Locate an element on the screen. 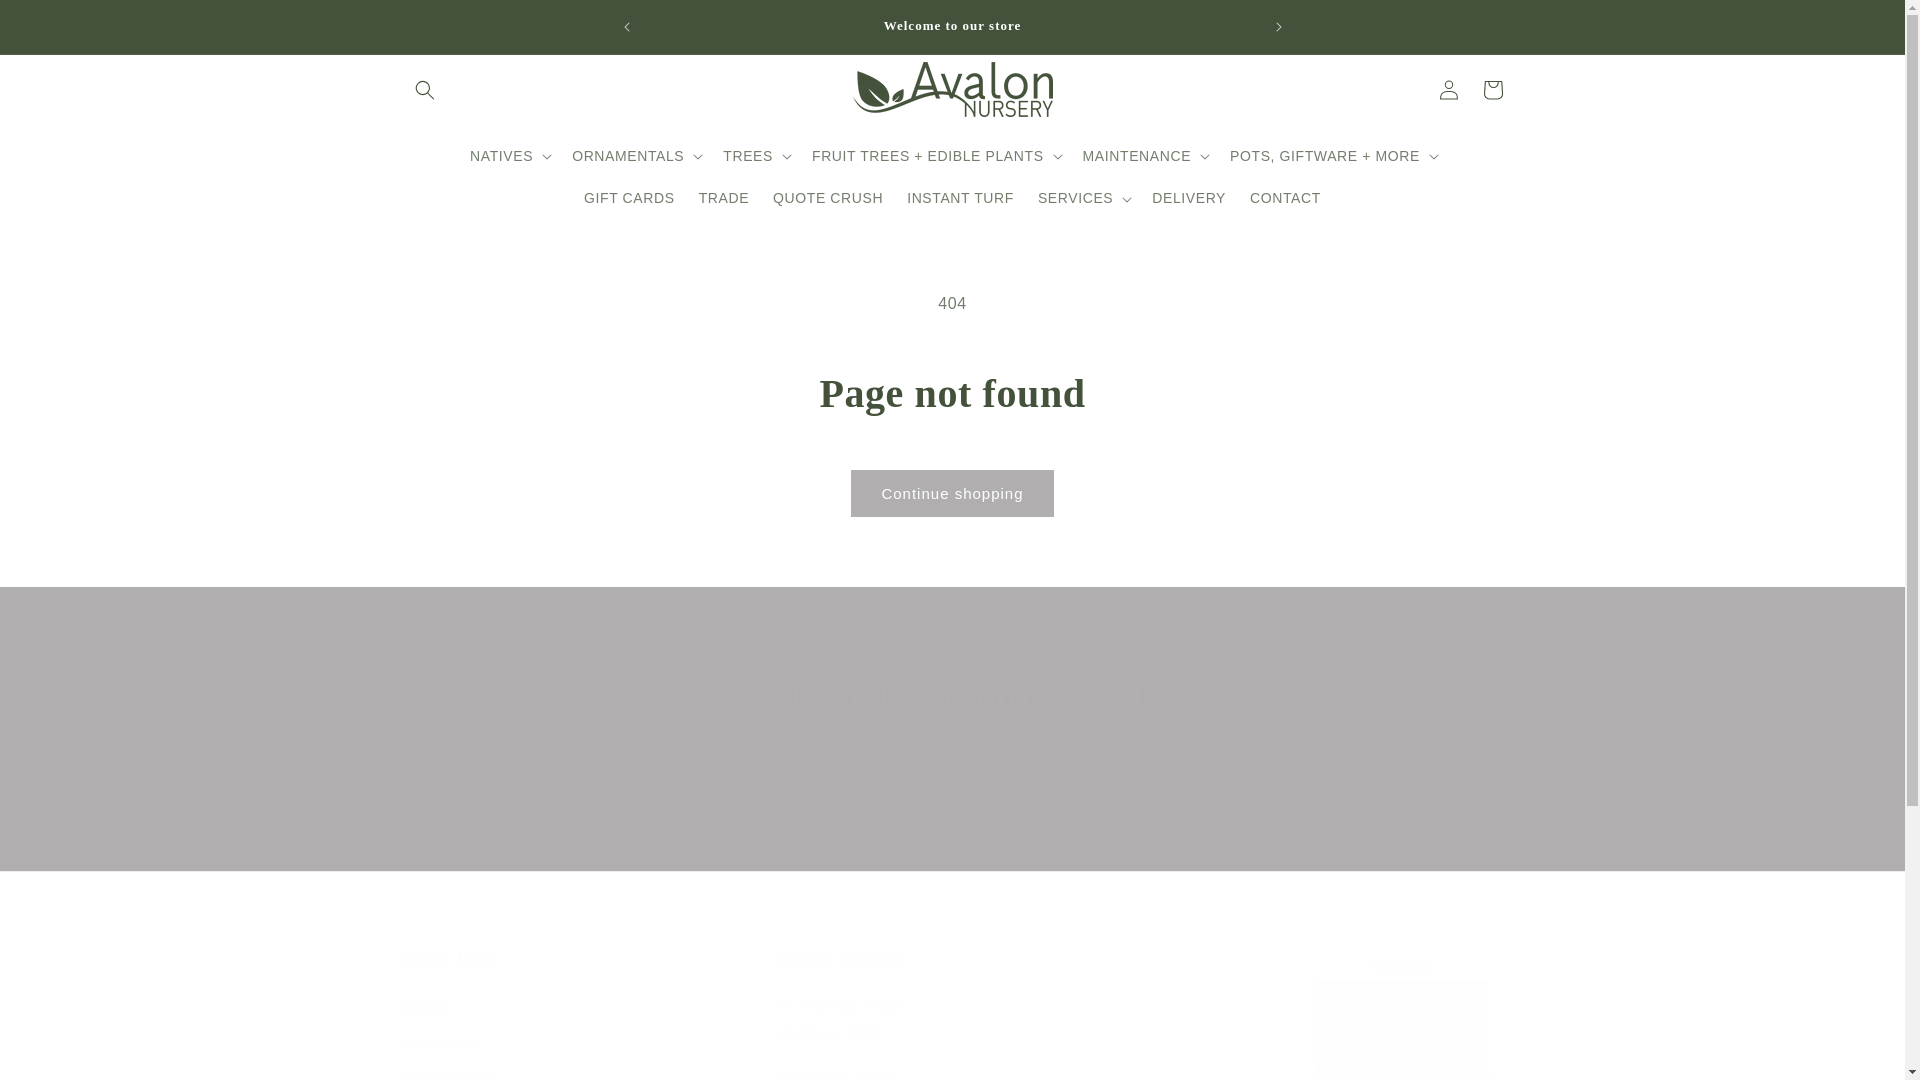 This screenshot has width=1920, height=1080. Skip to content is located at coordinates (60, 23).